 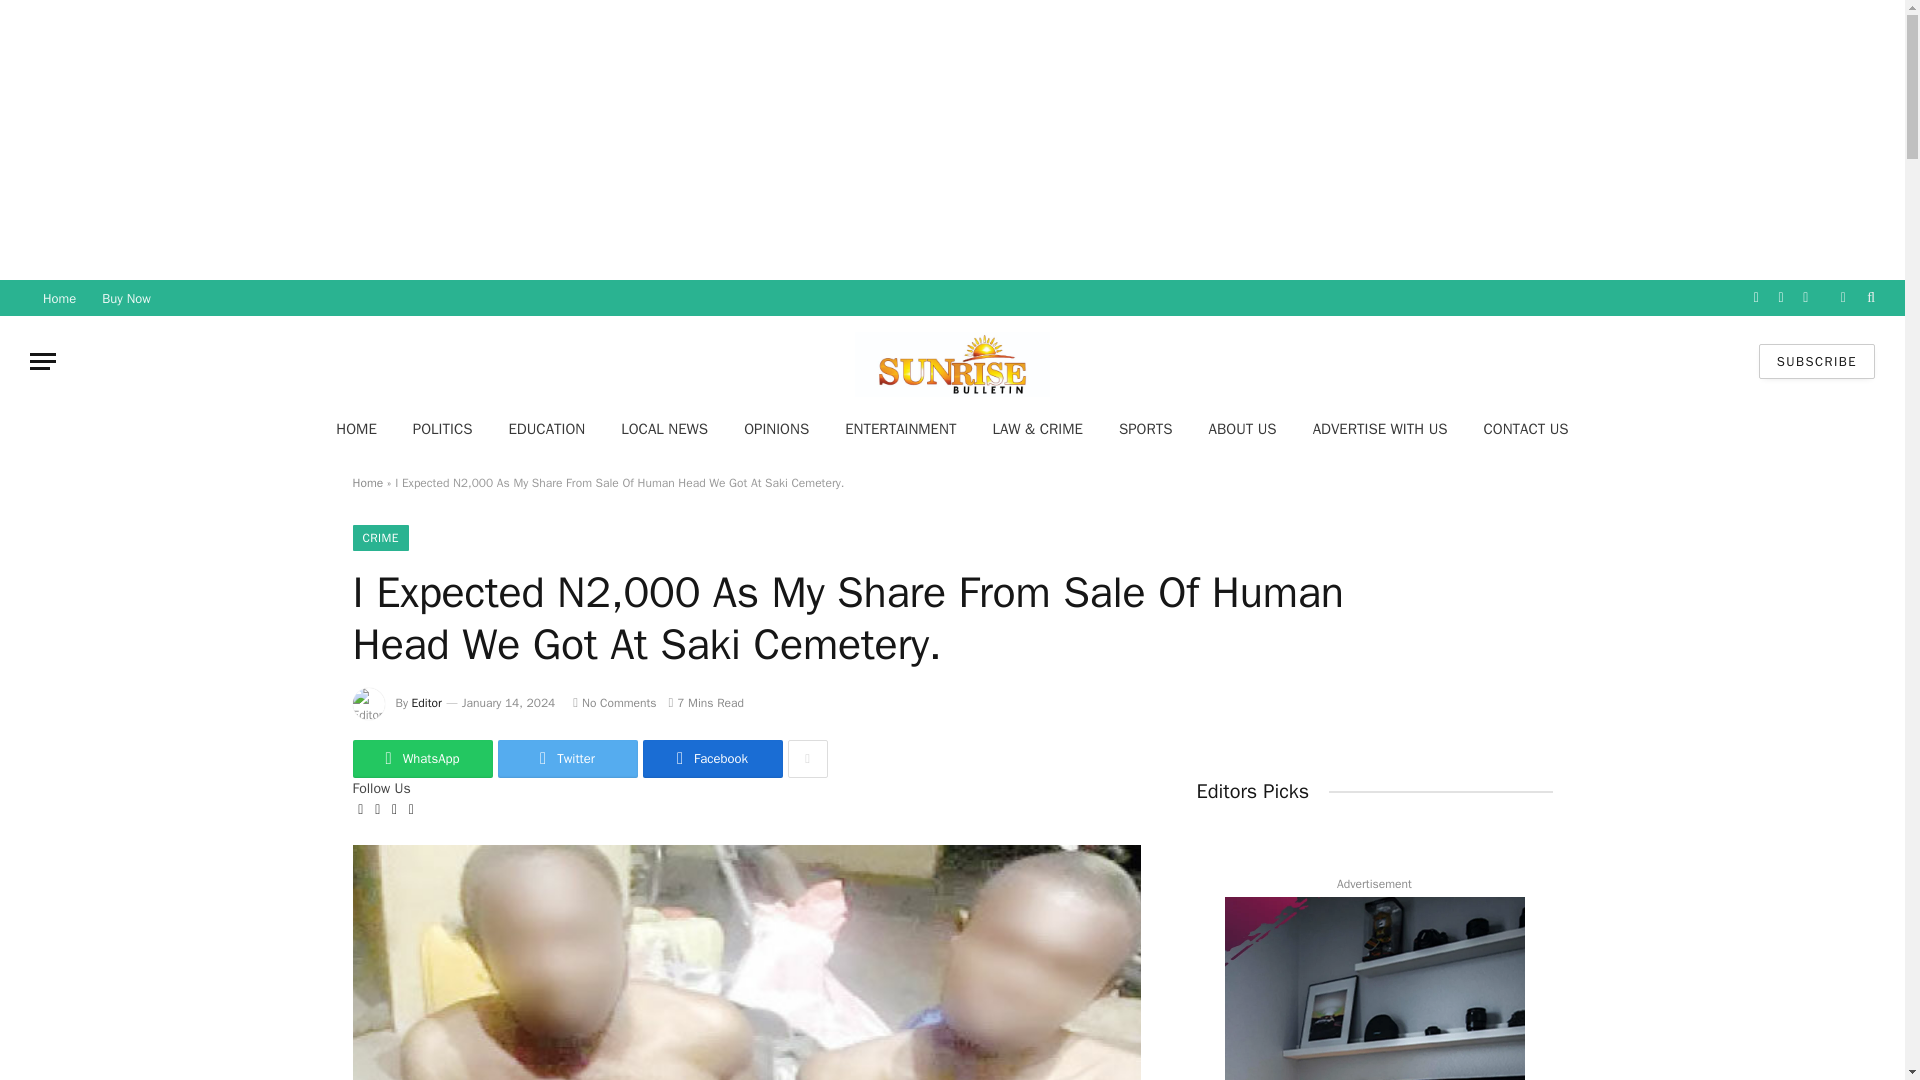 I want to click on Instagram, so click(x=1804, y=298).